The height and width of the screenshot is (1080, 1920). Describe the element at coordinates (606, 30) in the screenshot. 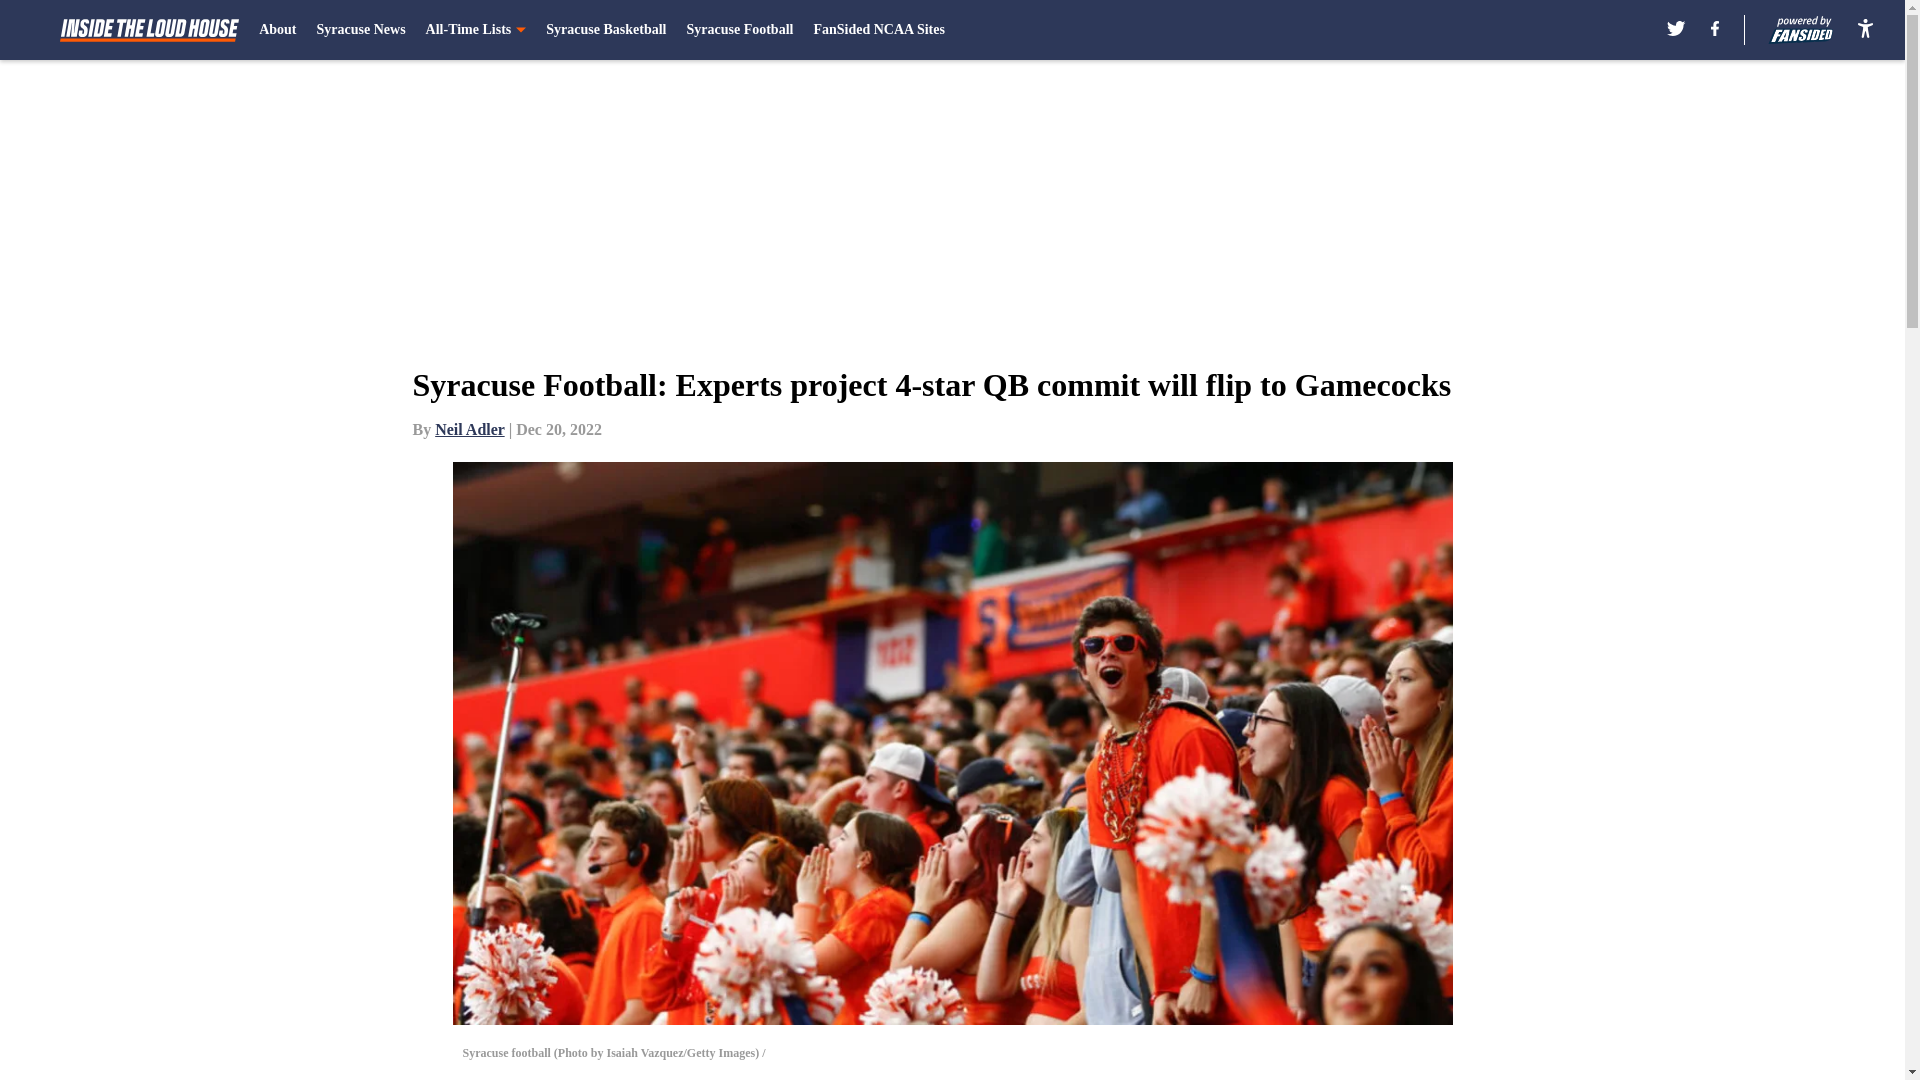

I see `Syracuse Basketball` at that location.